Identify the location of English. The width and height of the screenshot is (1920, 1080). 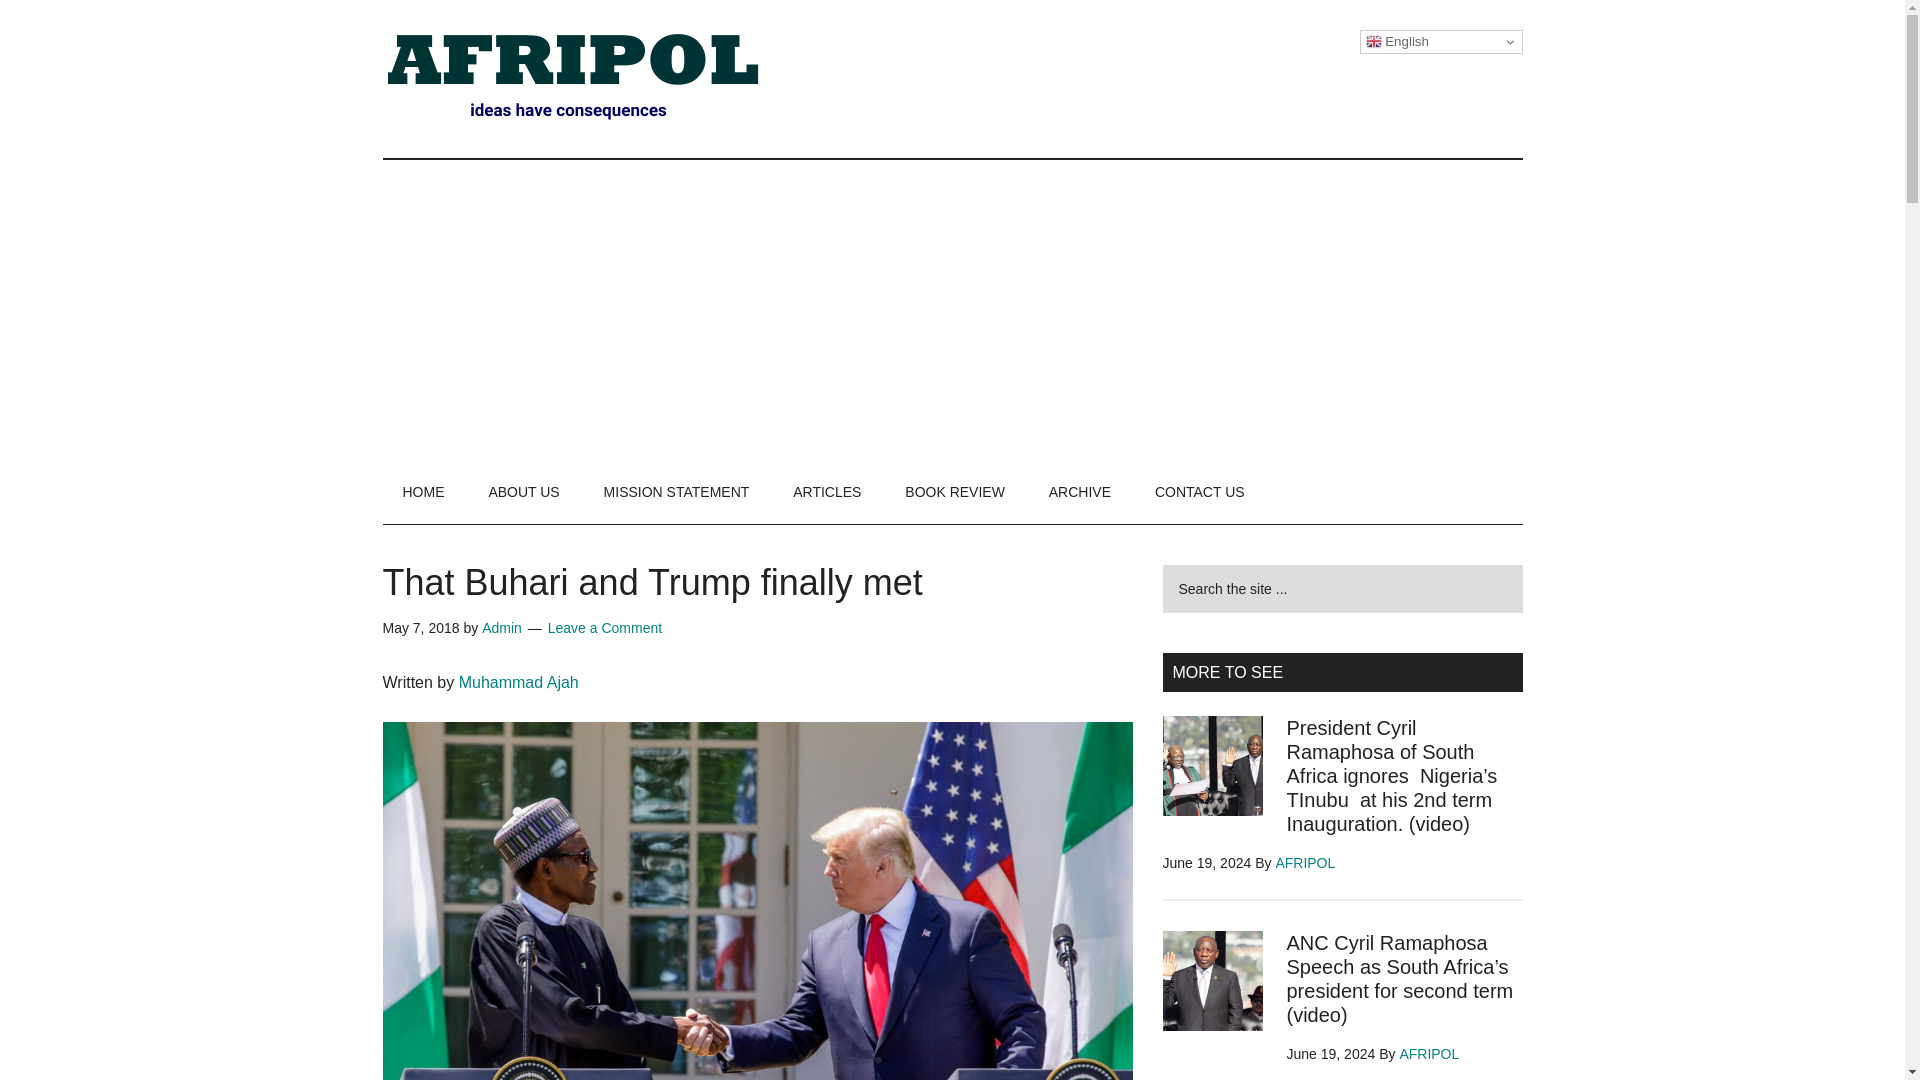
(1440, 42).